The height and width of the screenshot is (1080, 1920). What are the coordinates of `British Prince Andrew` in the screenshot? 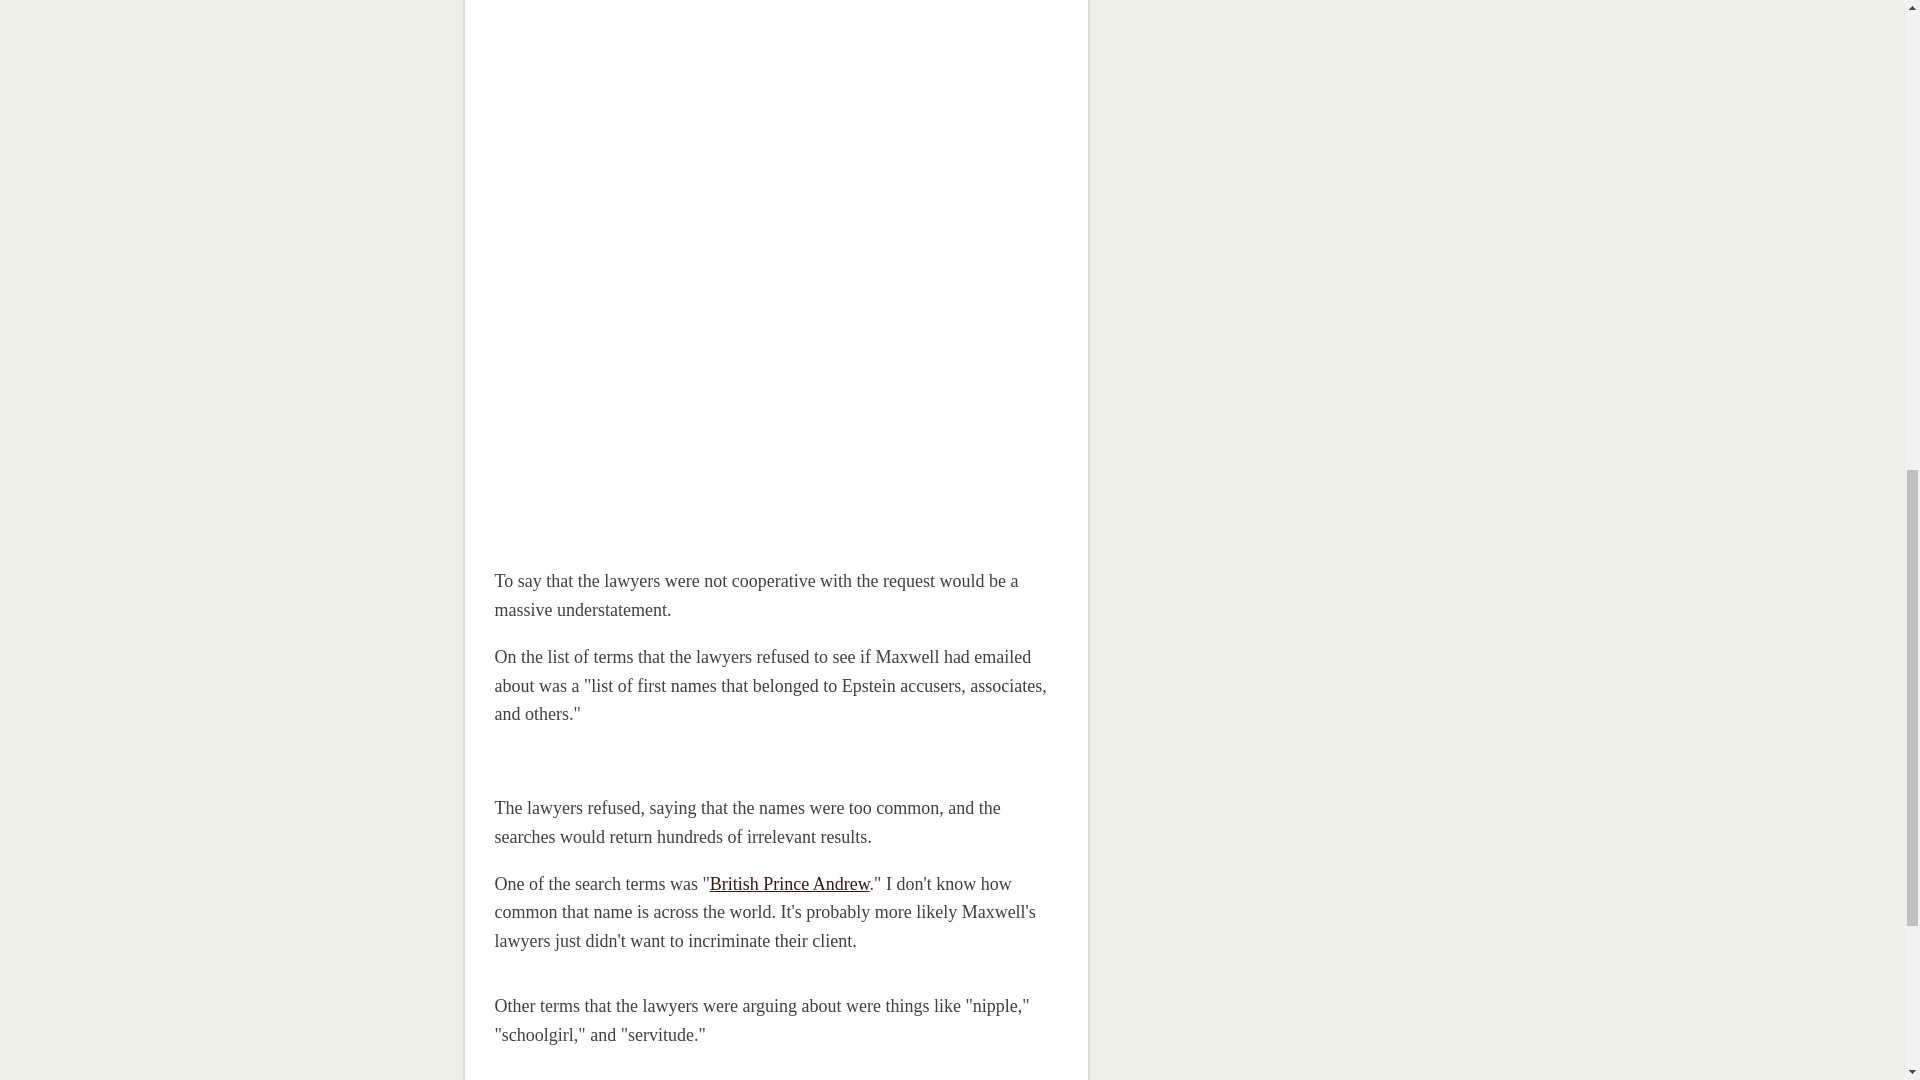 It's located at (790, 884).